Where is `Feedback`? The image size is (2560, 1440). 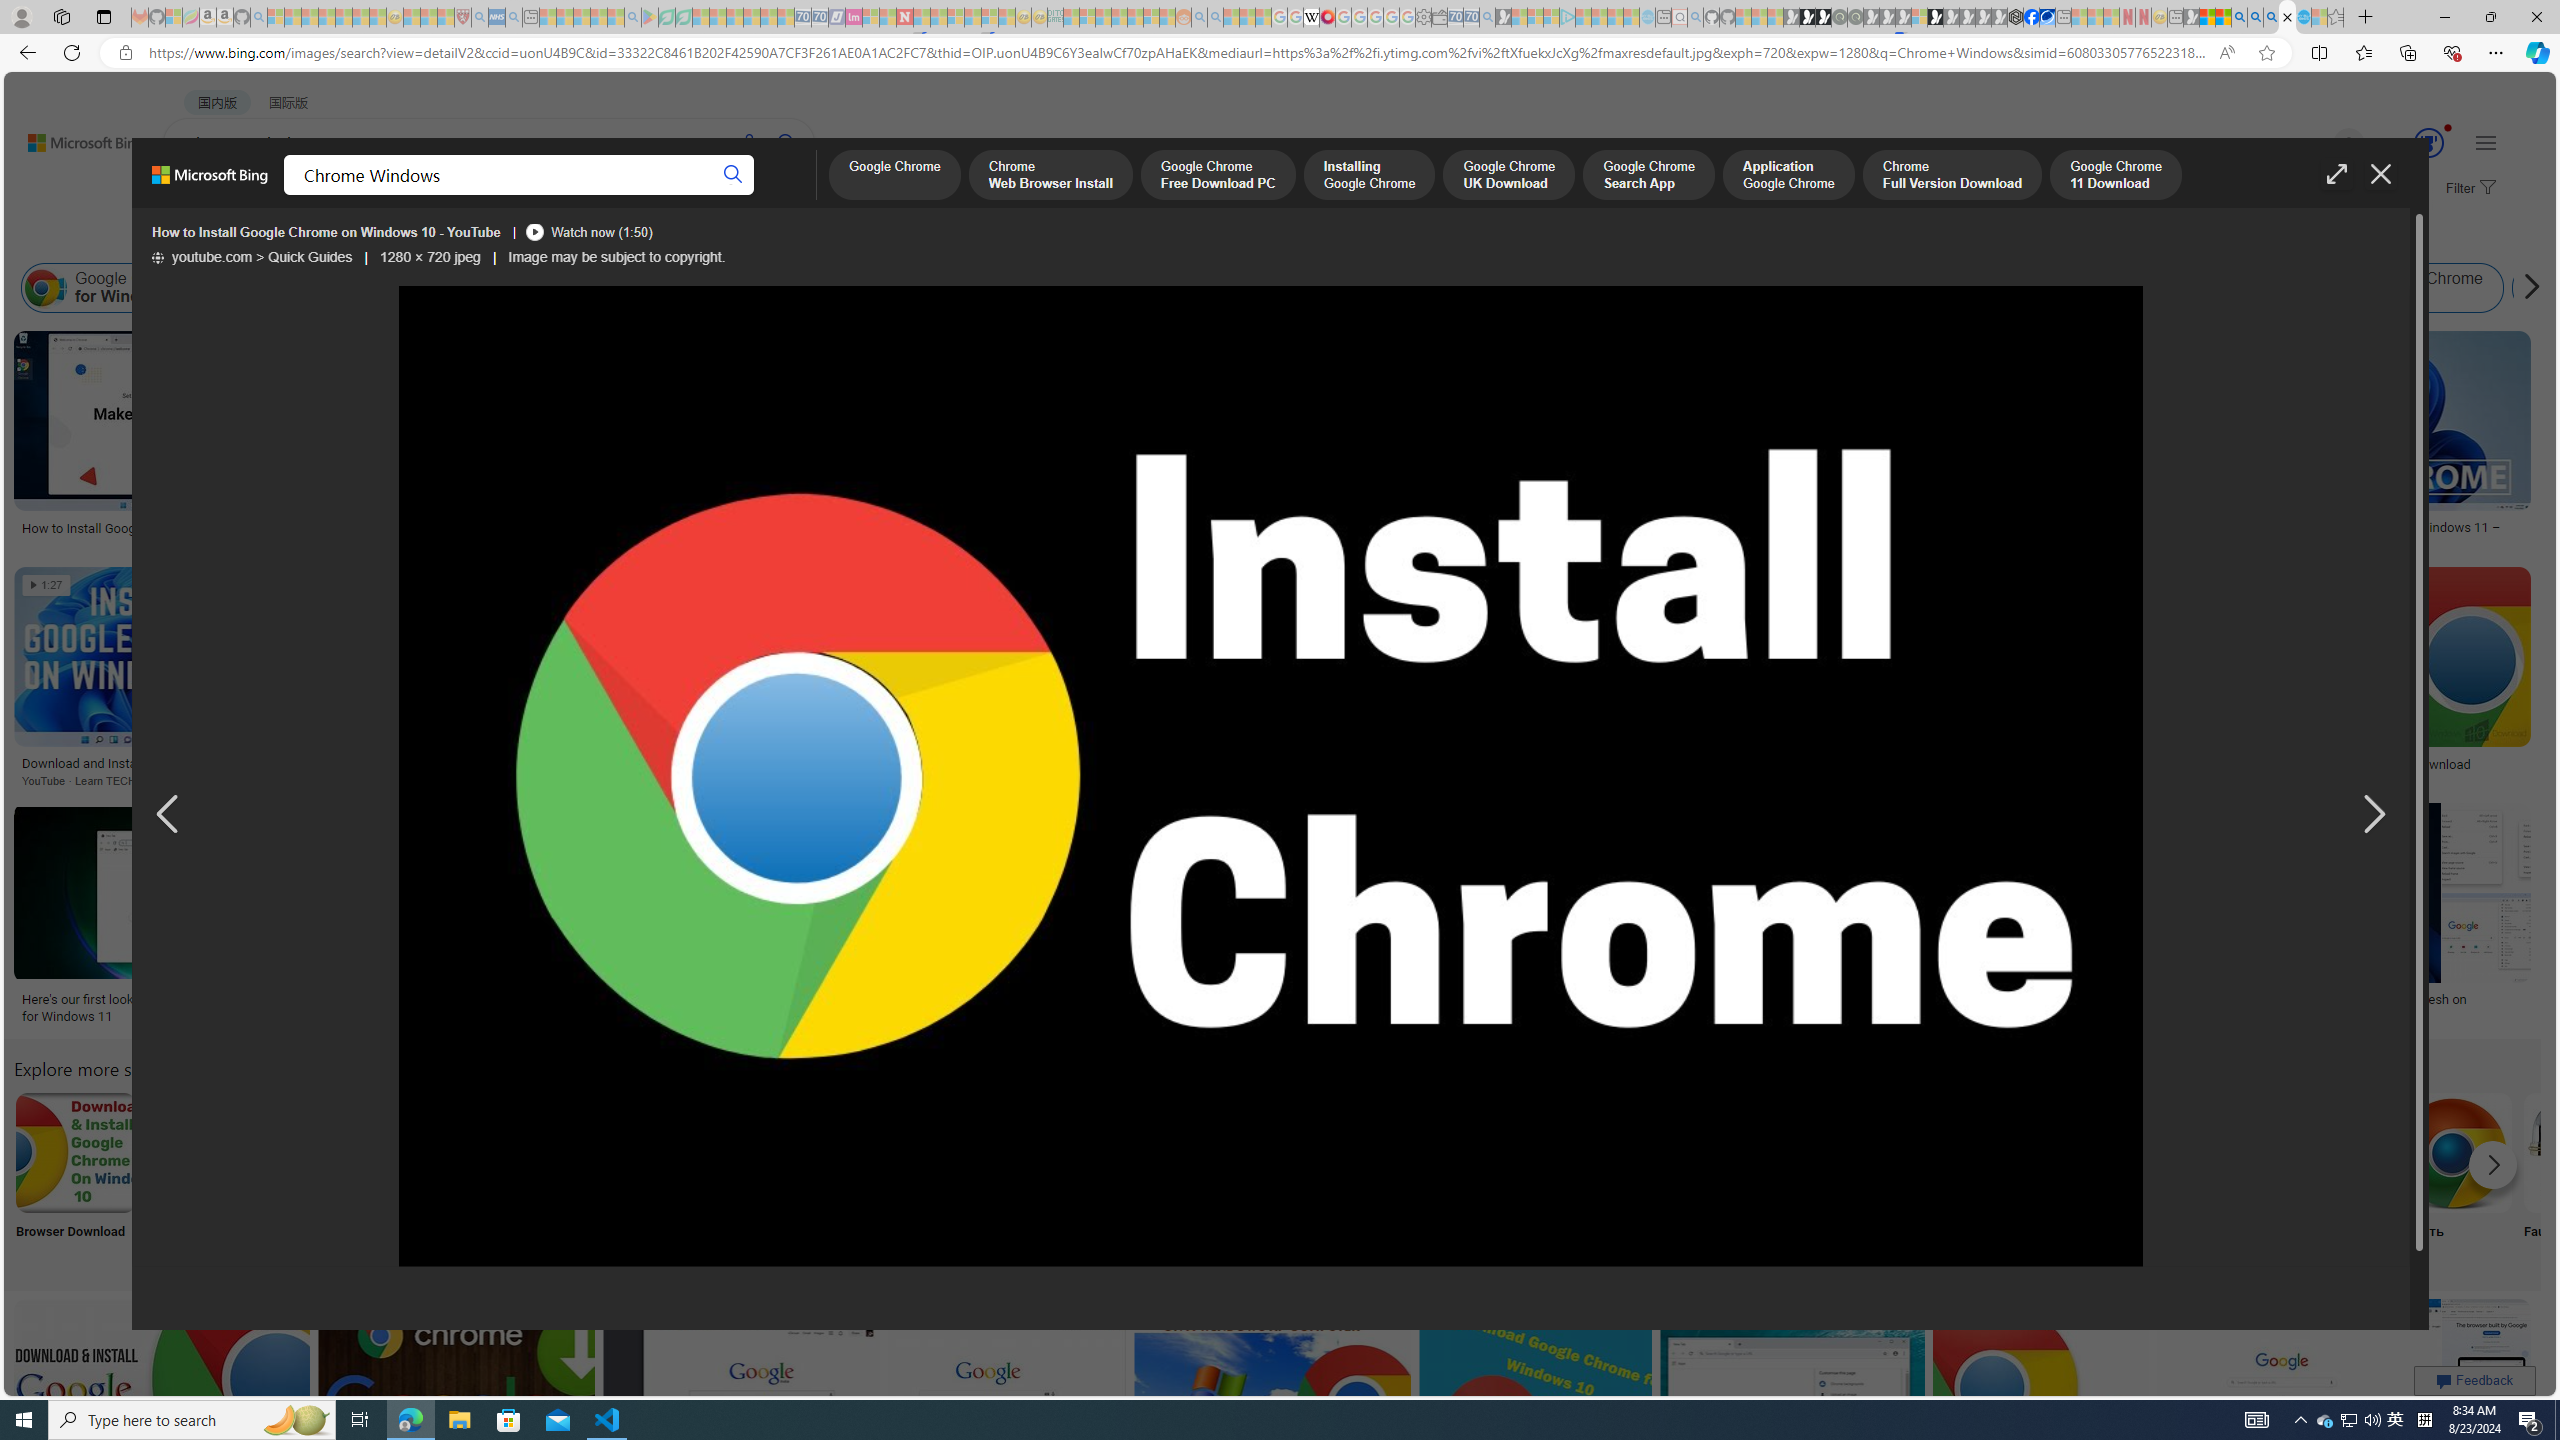
Feedback is located at coordinates (2475, 1380).